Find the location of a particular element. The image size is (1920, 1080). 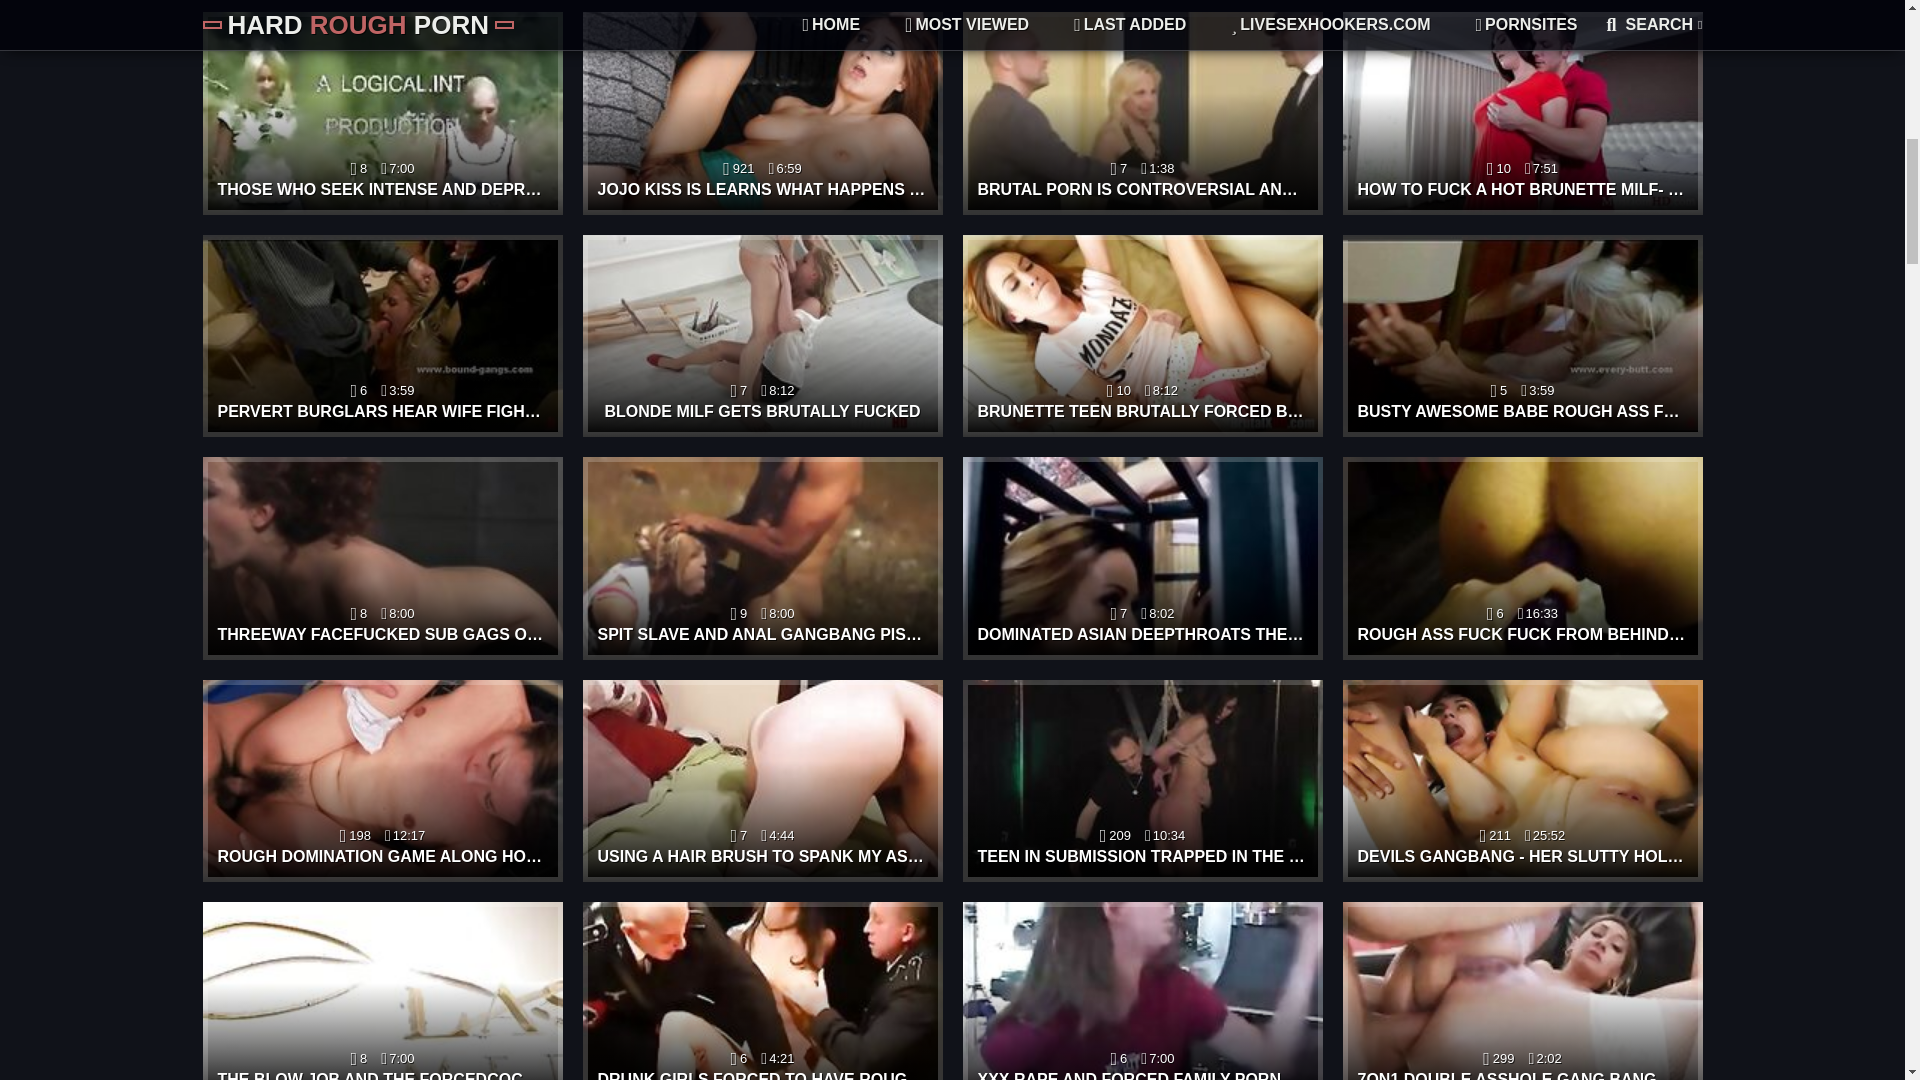

PERVERT BURGLARS HEAR WIFE FIGHTING is located at coordinates (382, 336).